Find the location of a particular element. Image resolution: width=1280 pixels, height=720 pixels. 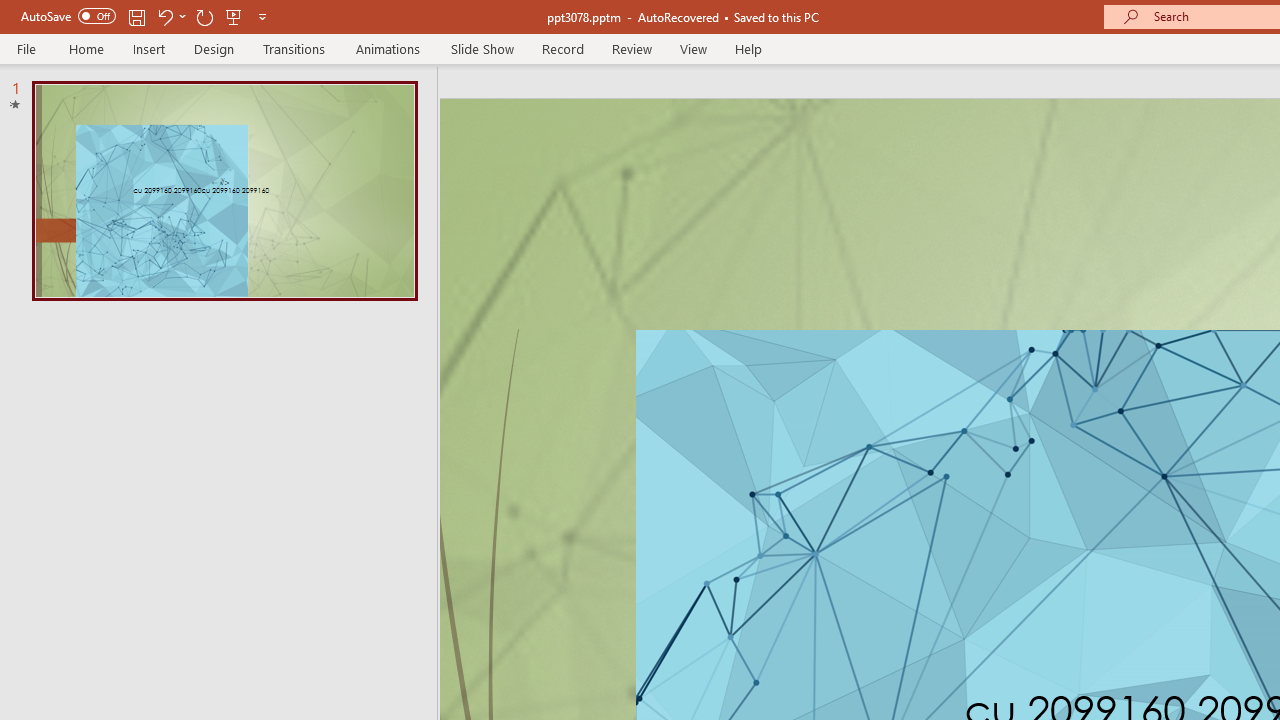

Insert is located at coordinates (150, 48).